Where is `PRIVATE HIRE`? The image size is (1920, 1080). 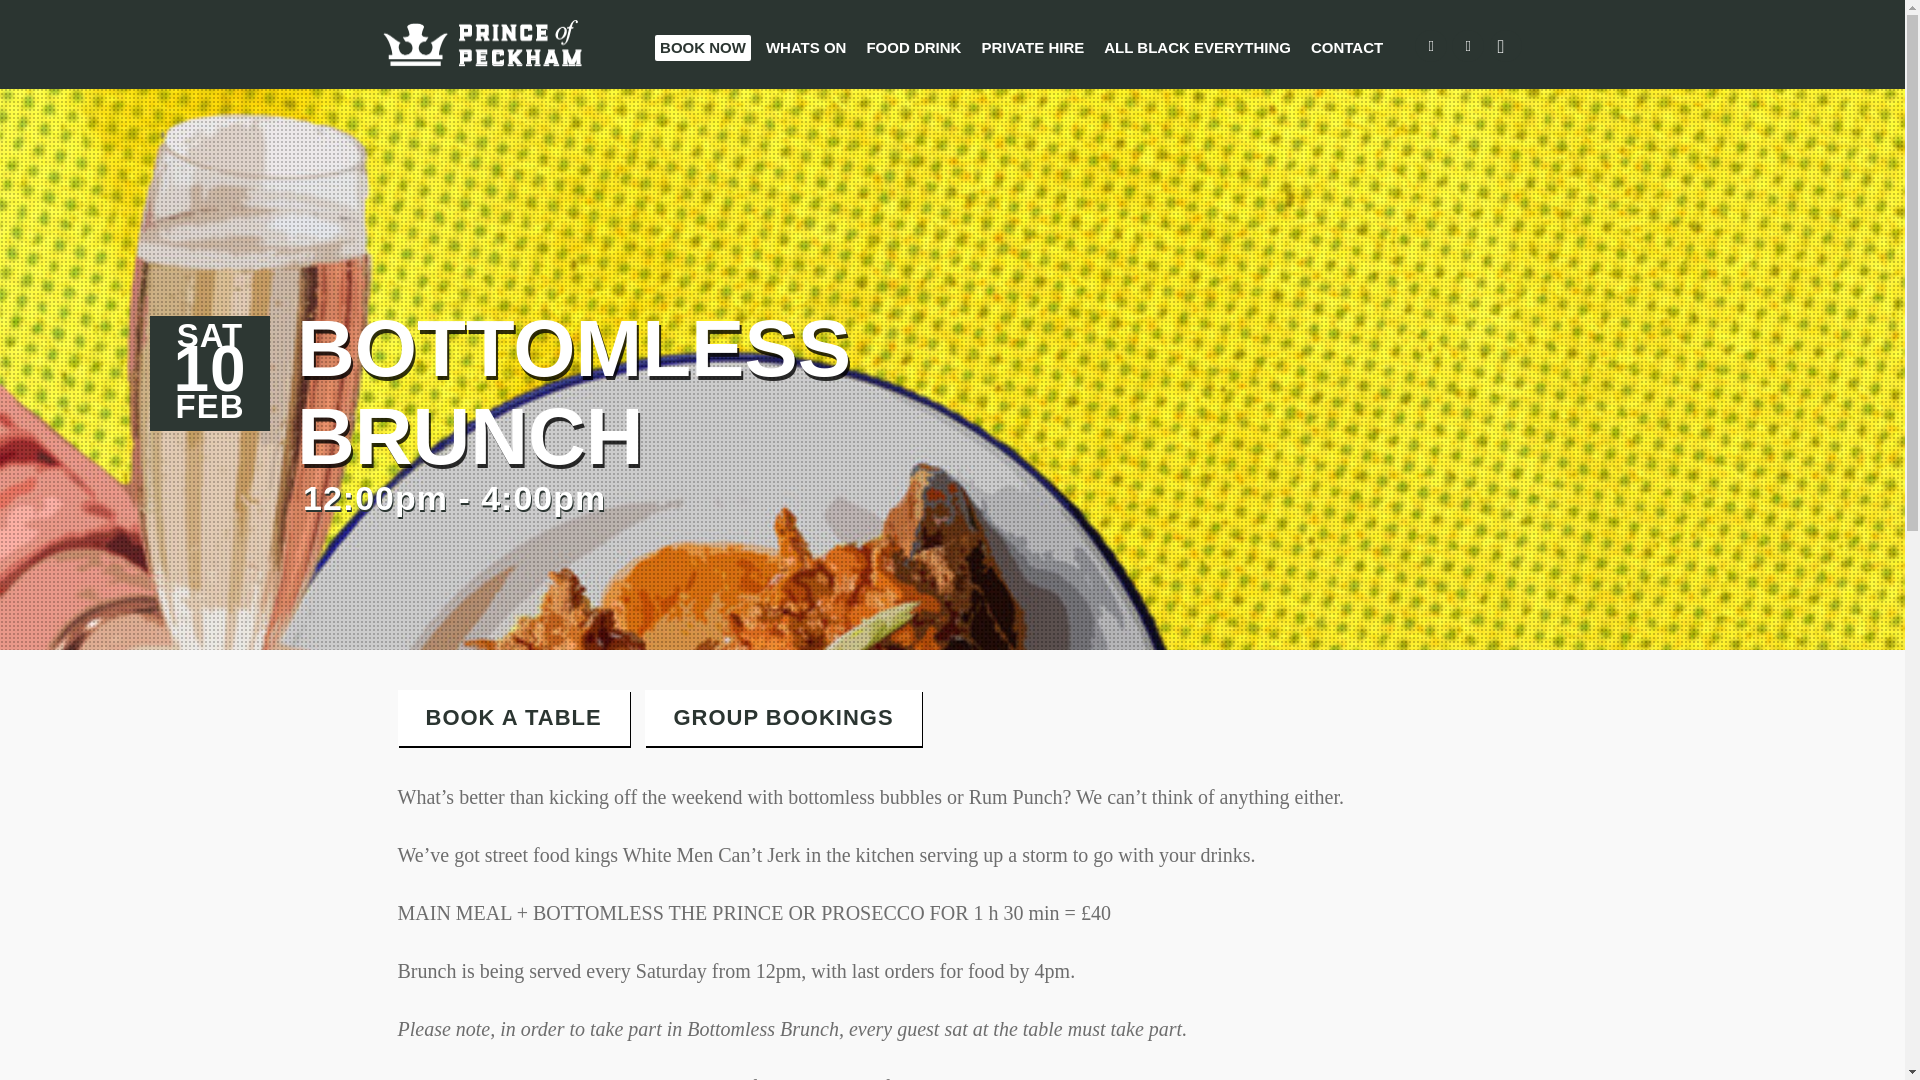
PRIVATE HIRE is located at coordinates (1032, 47).